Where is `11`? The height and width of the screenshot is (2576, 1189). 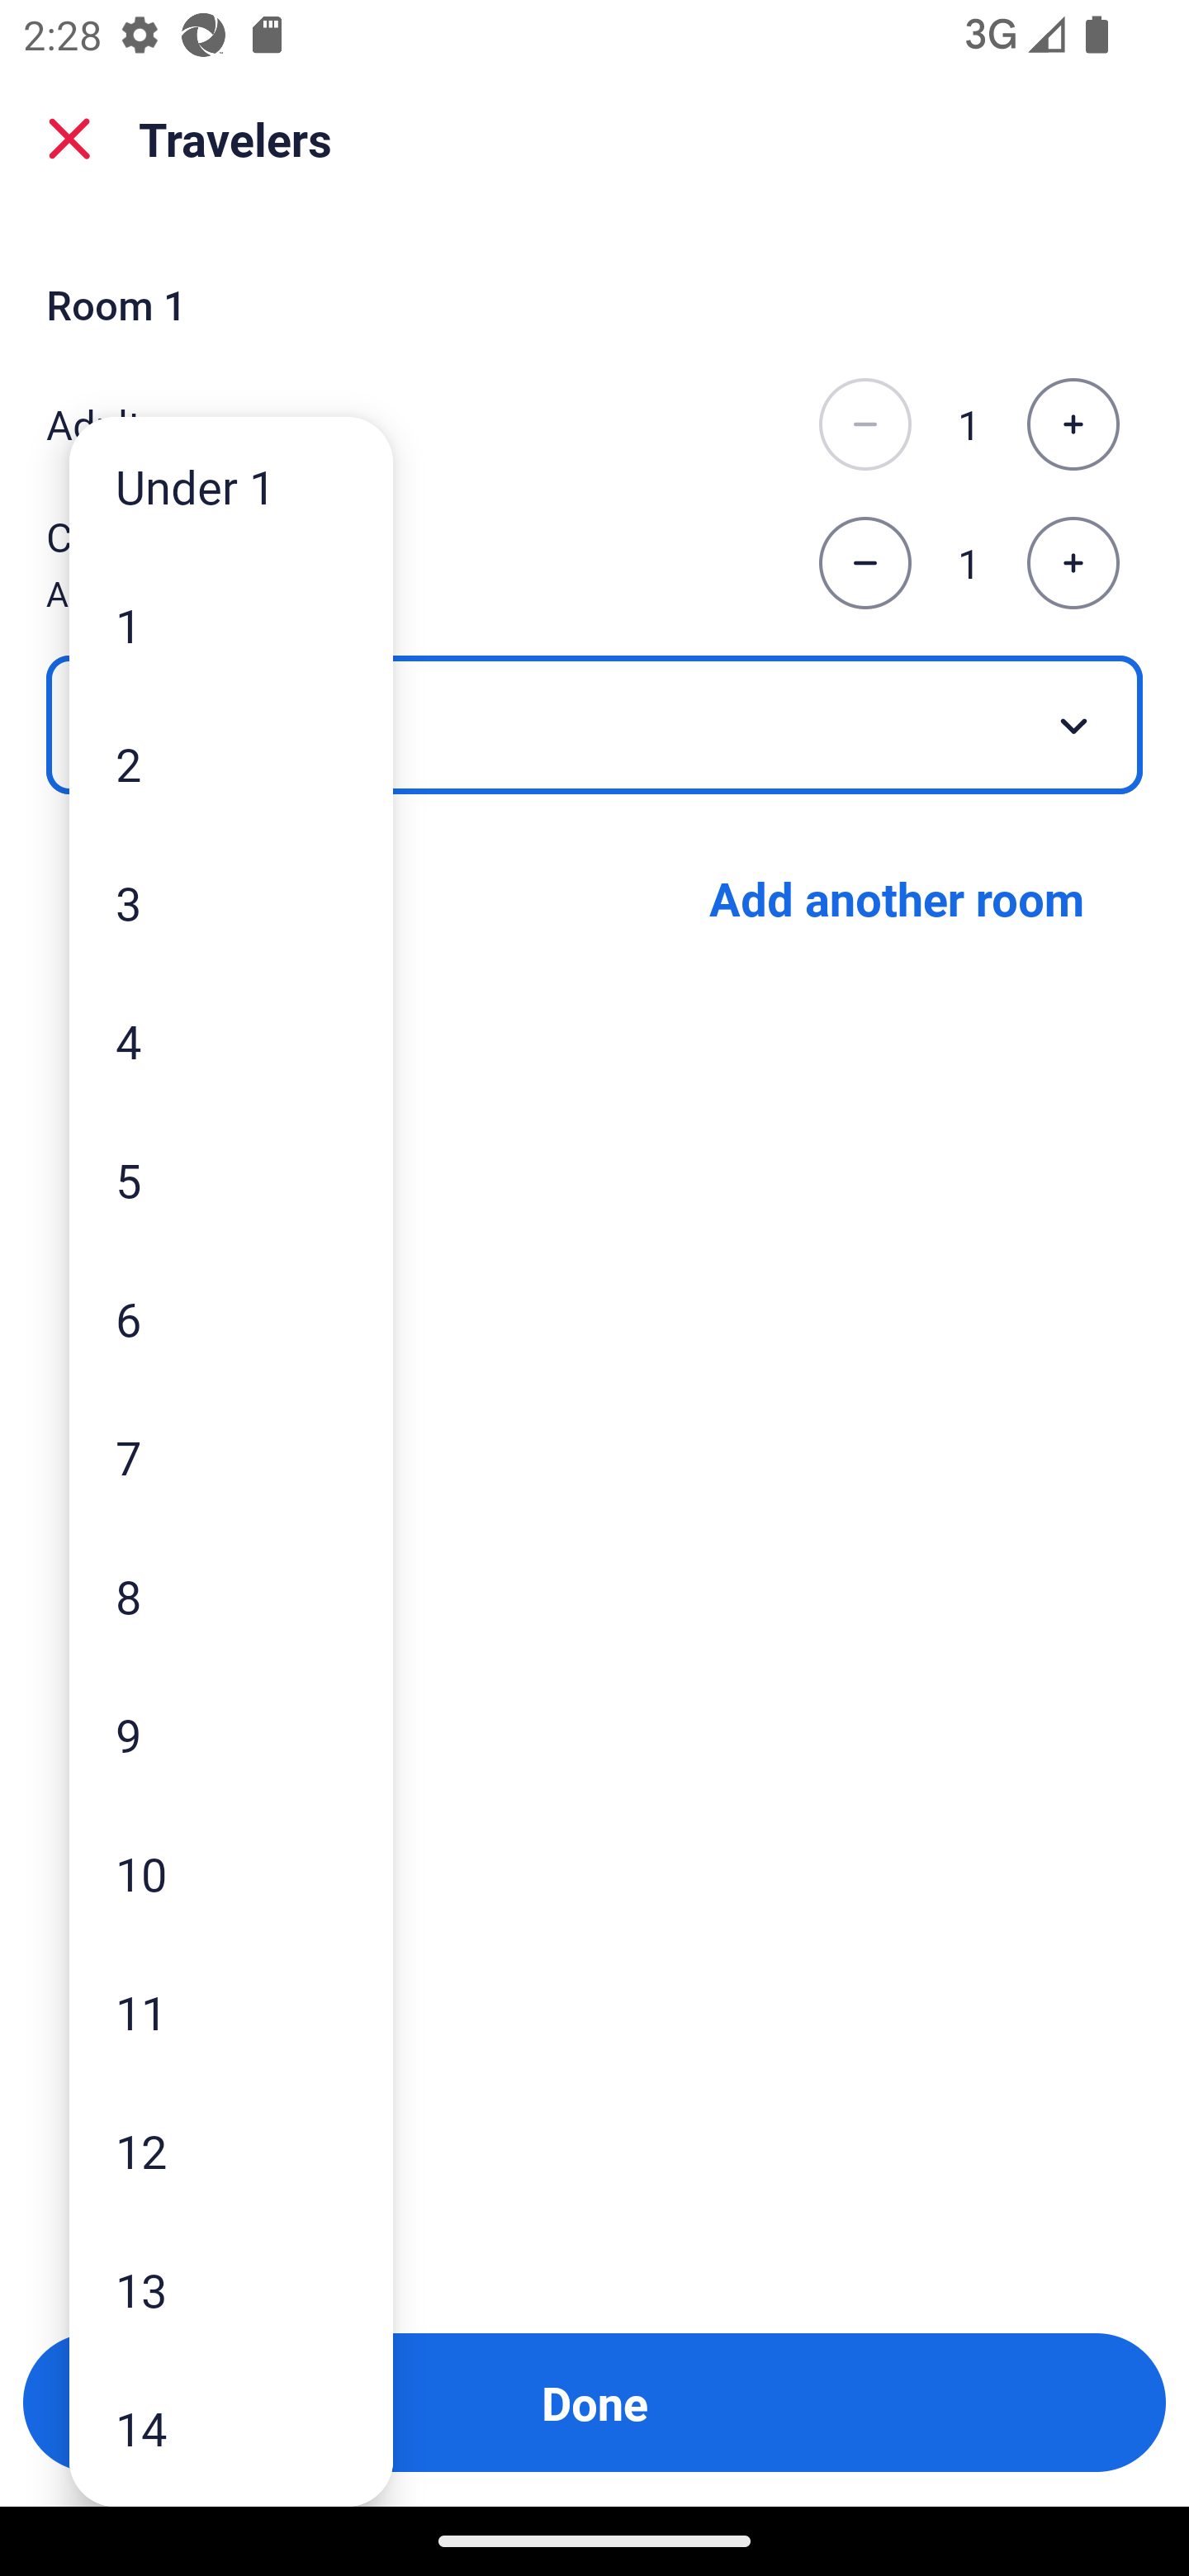
11 is located at coordinates (231, 2011).